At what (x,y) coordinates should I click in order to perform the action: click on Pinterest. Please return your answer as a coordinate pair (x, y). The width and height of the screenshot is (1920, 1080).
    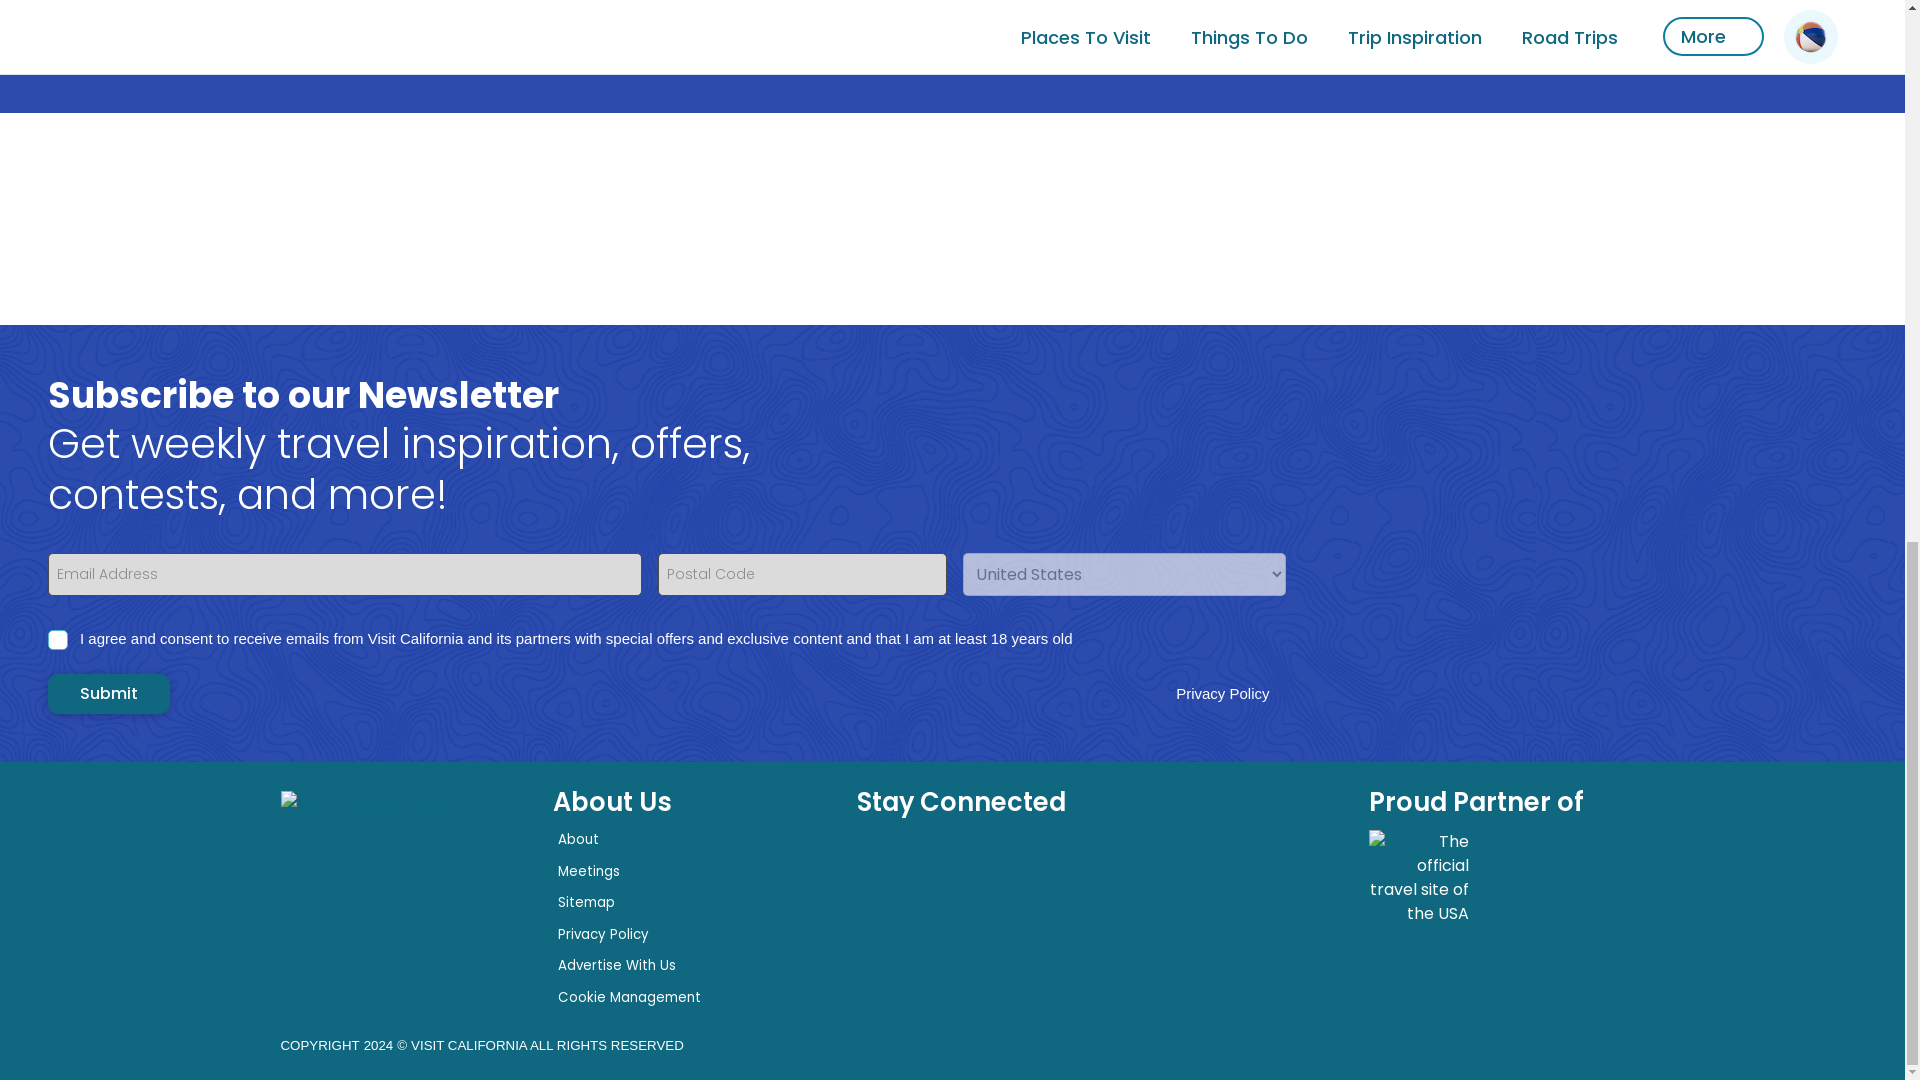
    Looking at the image, I should click on (1120, 872).